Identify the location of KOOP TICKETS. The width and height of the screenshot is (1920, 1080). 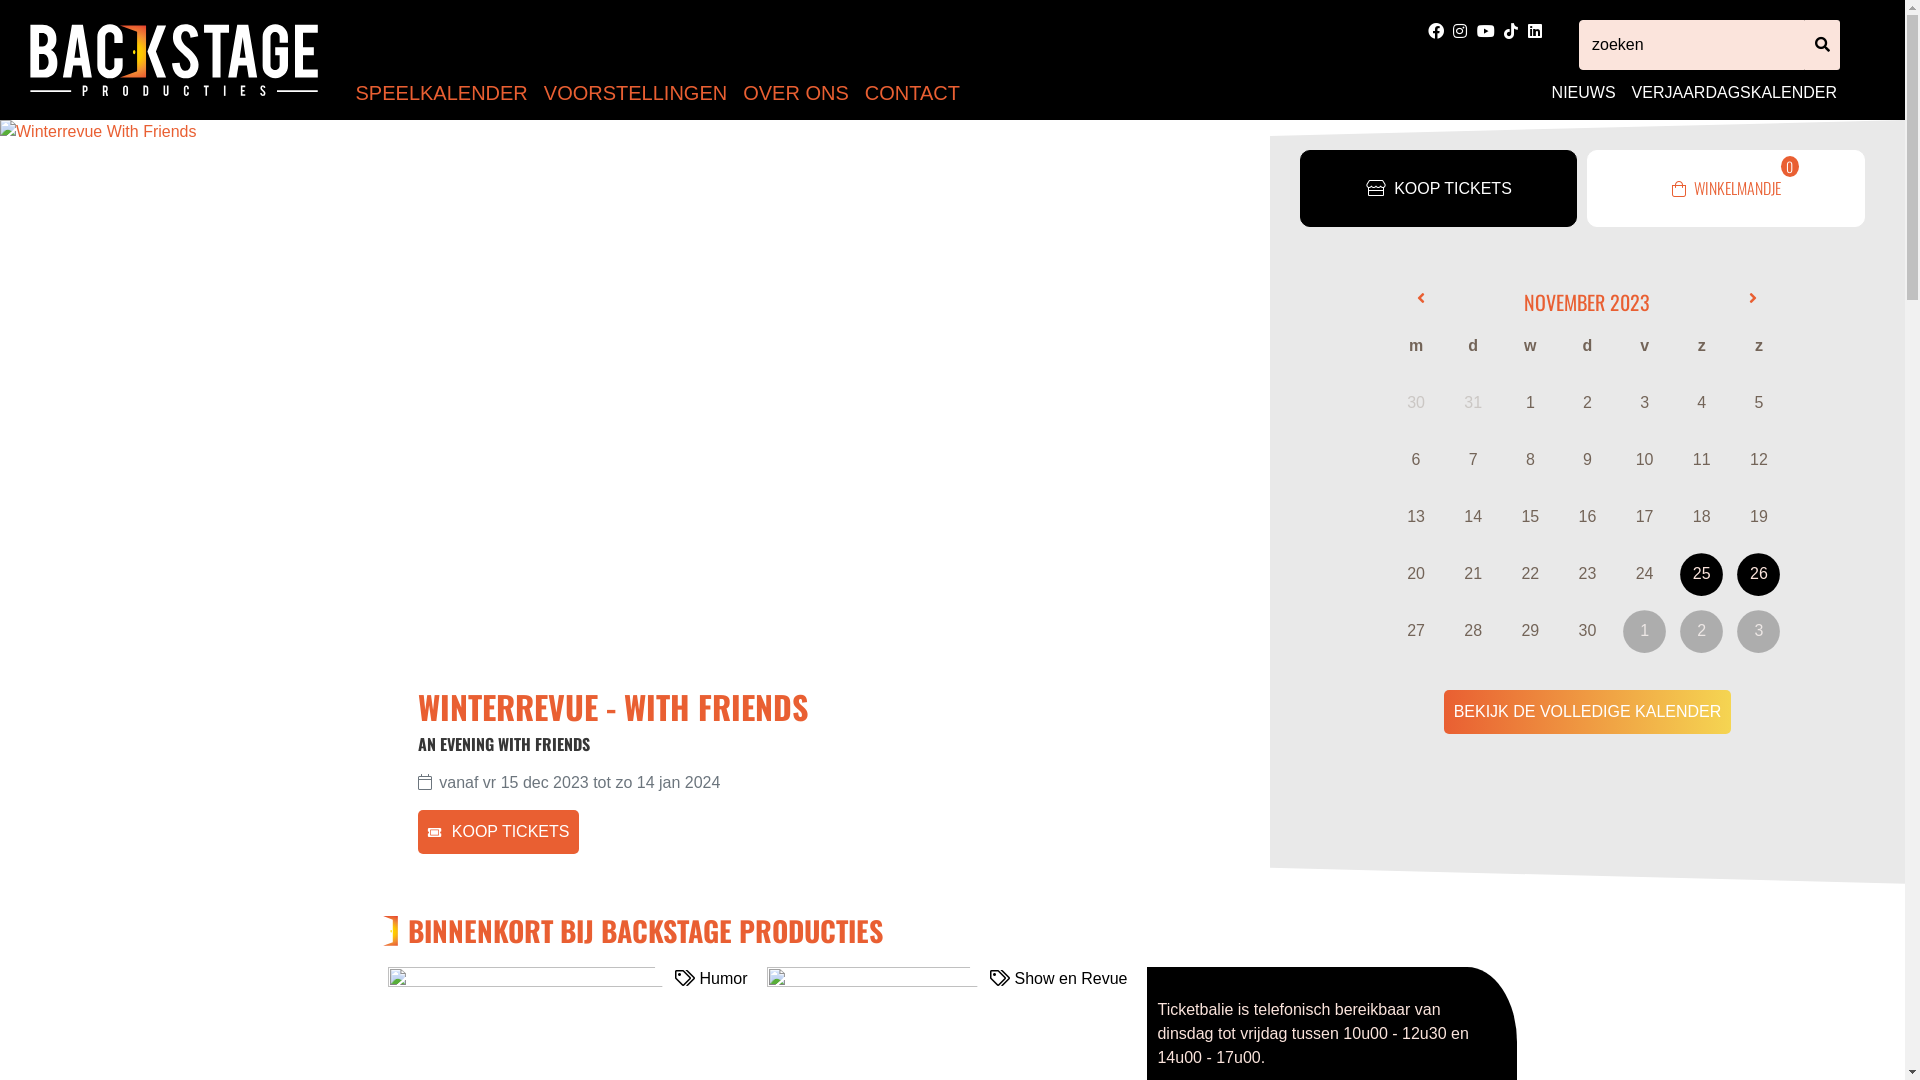
(498, 832).